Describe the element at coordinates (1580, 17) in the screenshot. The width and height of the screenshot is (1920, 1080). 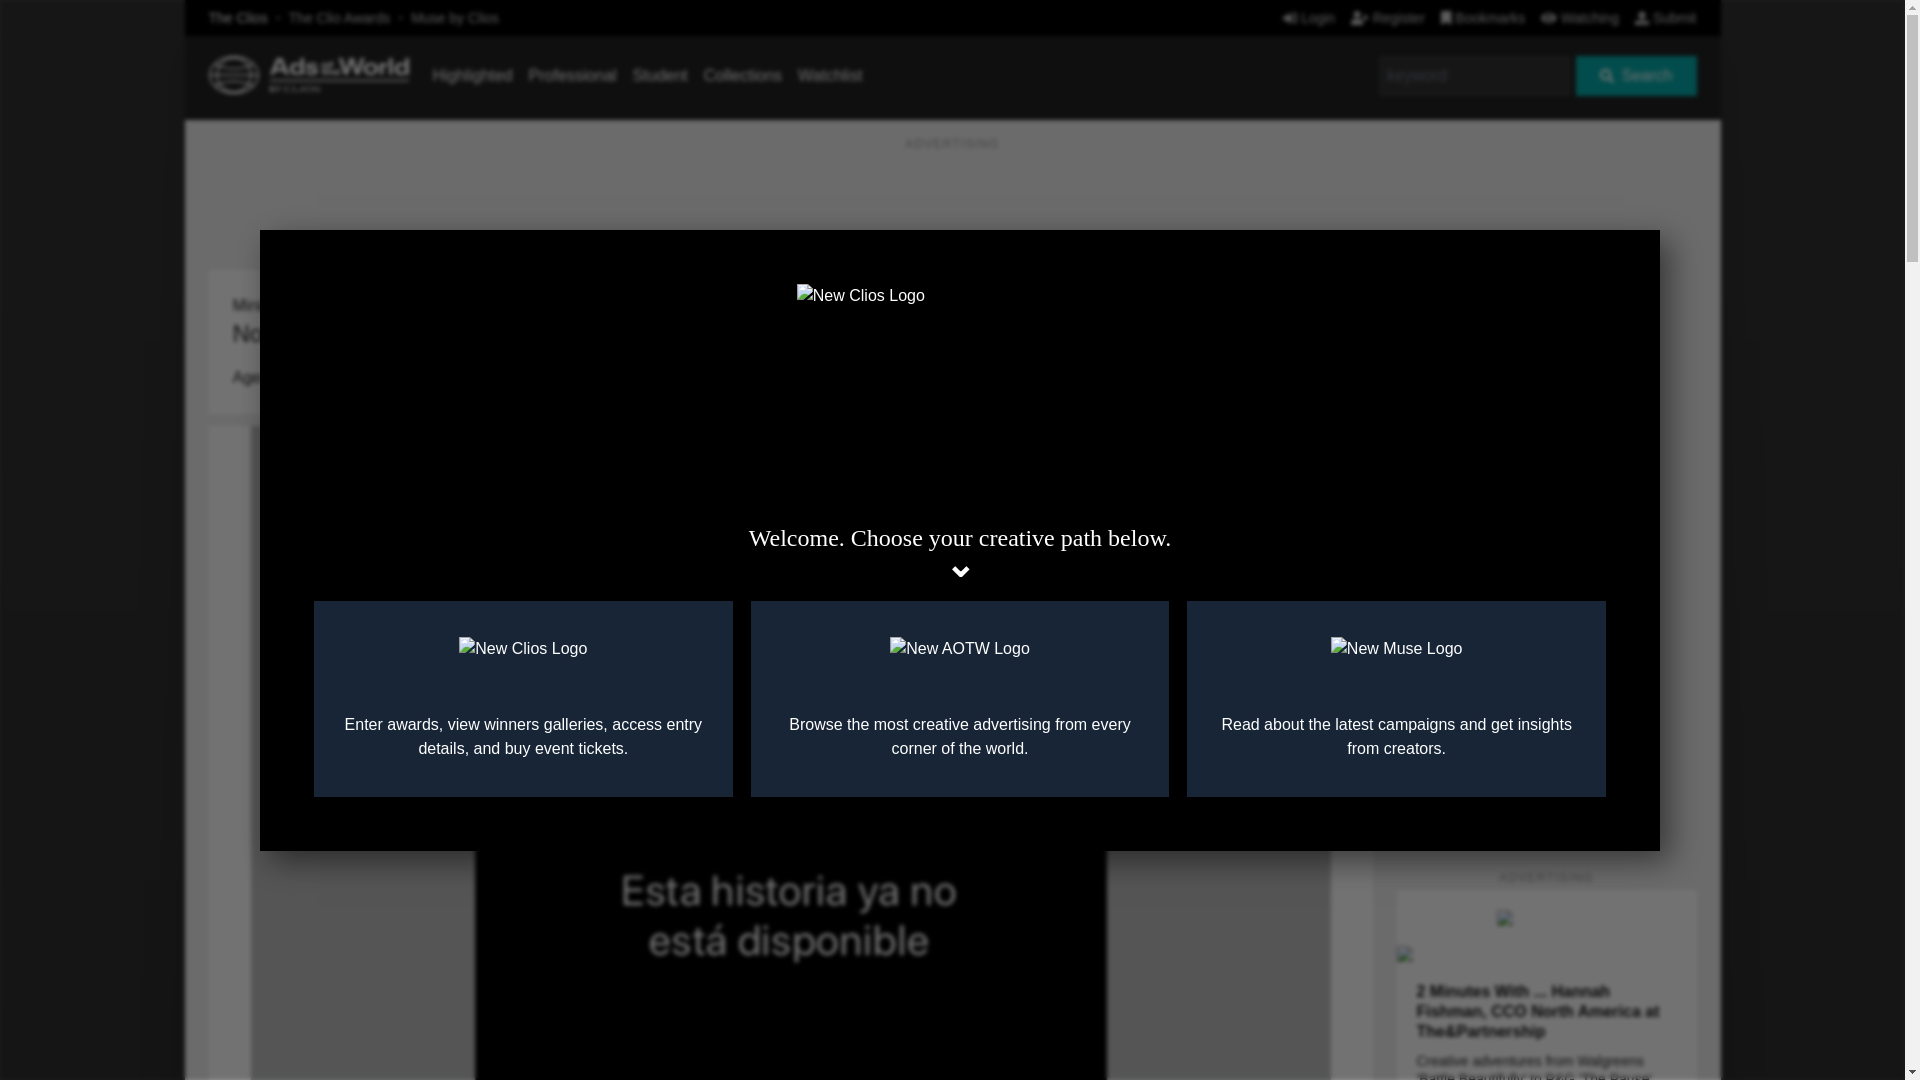
I see `Watching` at that location.